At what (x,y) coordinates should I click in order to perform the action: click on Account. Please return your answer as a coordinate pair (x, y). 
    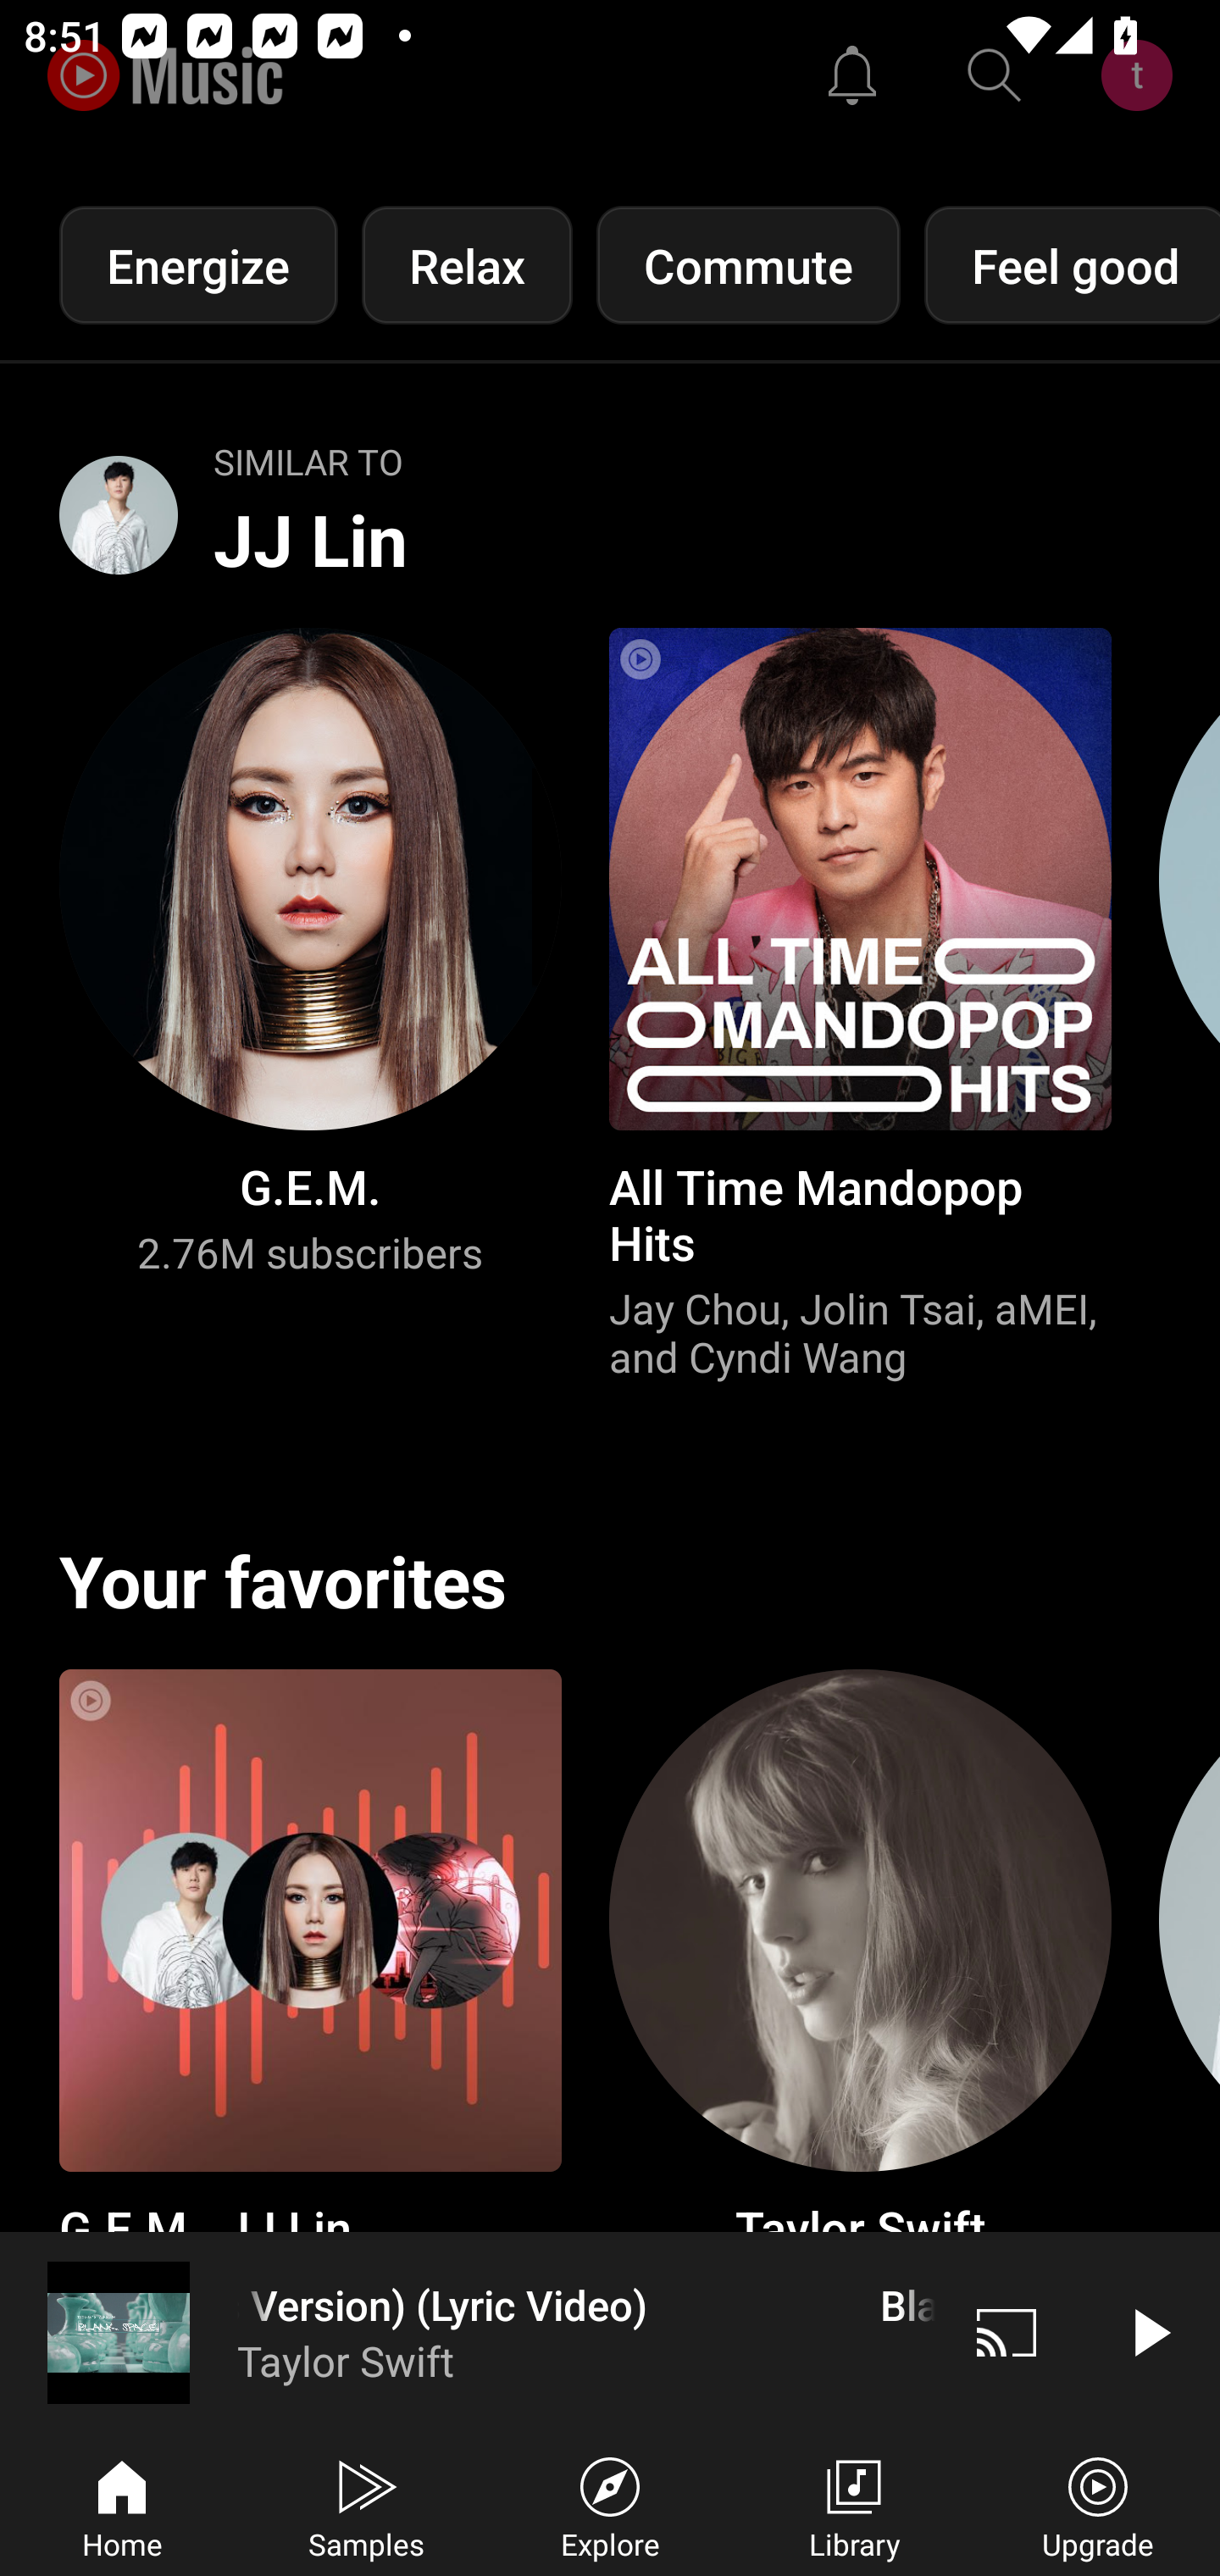
    Looking at the image, I should click on (1143, 76).